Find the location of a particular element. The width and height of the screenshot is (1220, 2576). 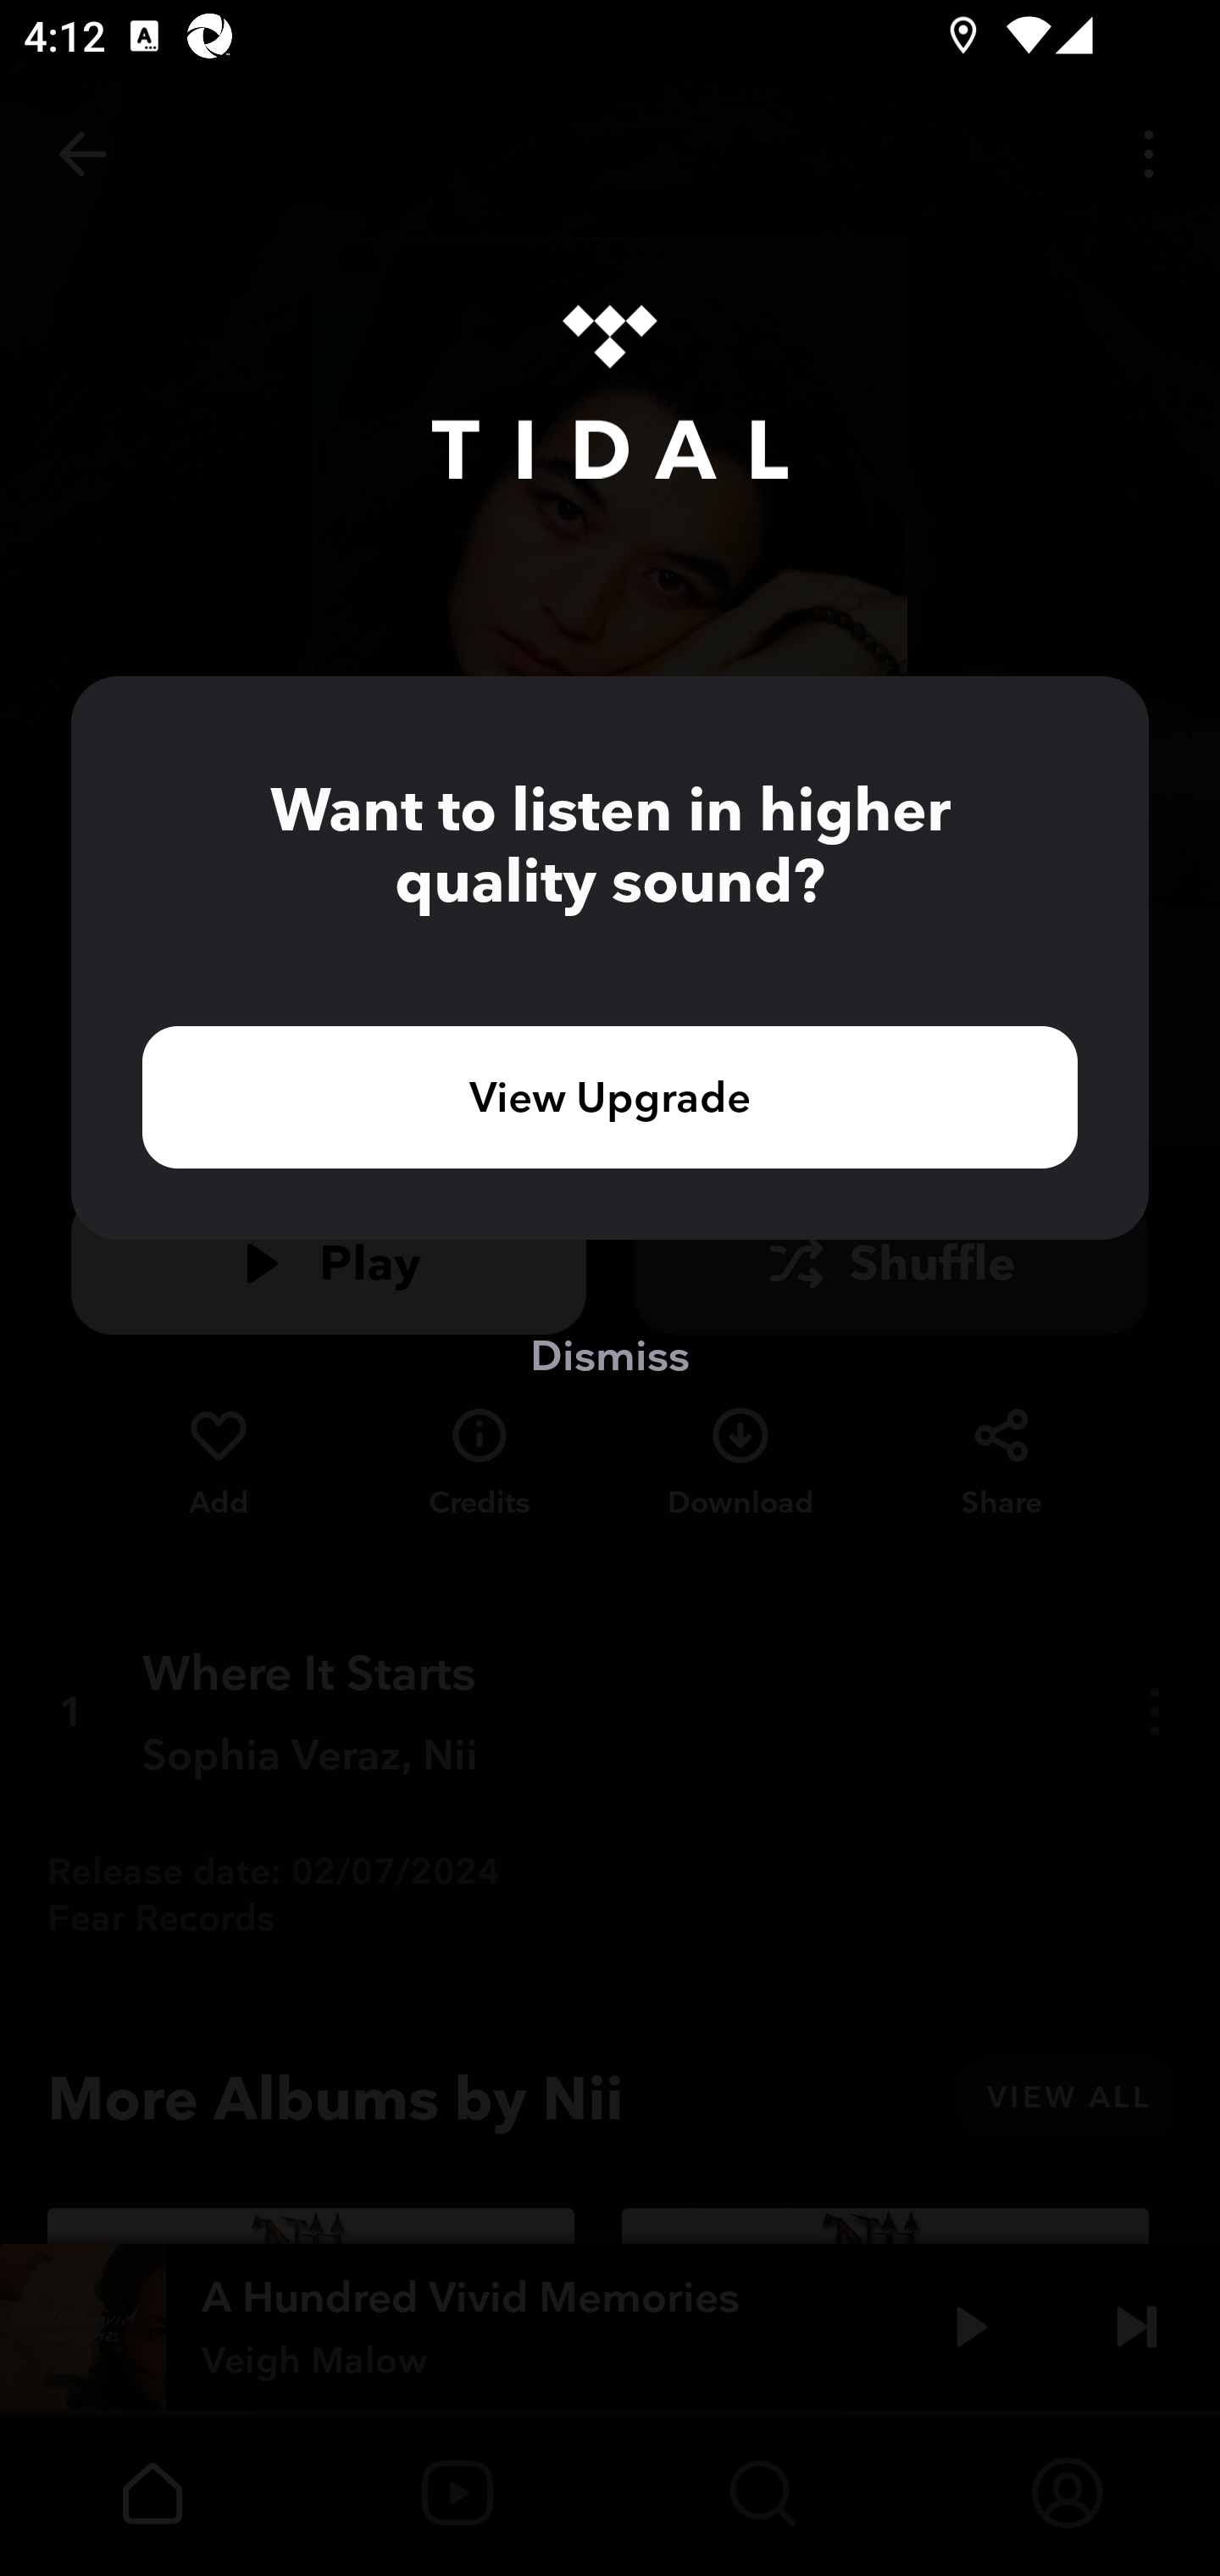

Dismiss is located at coordinates (610, 1354).